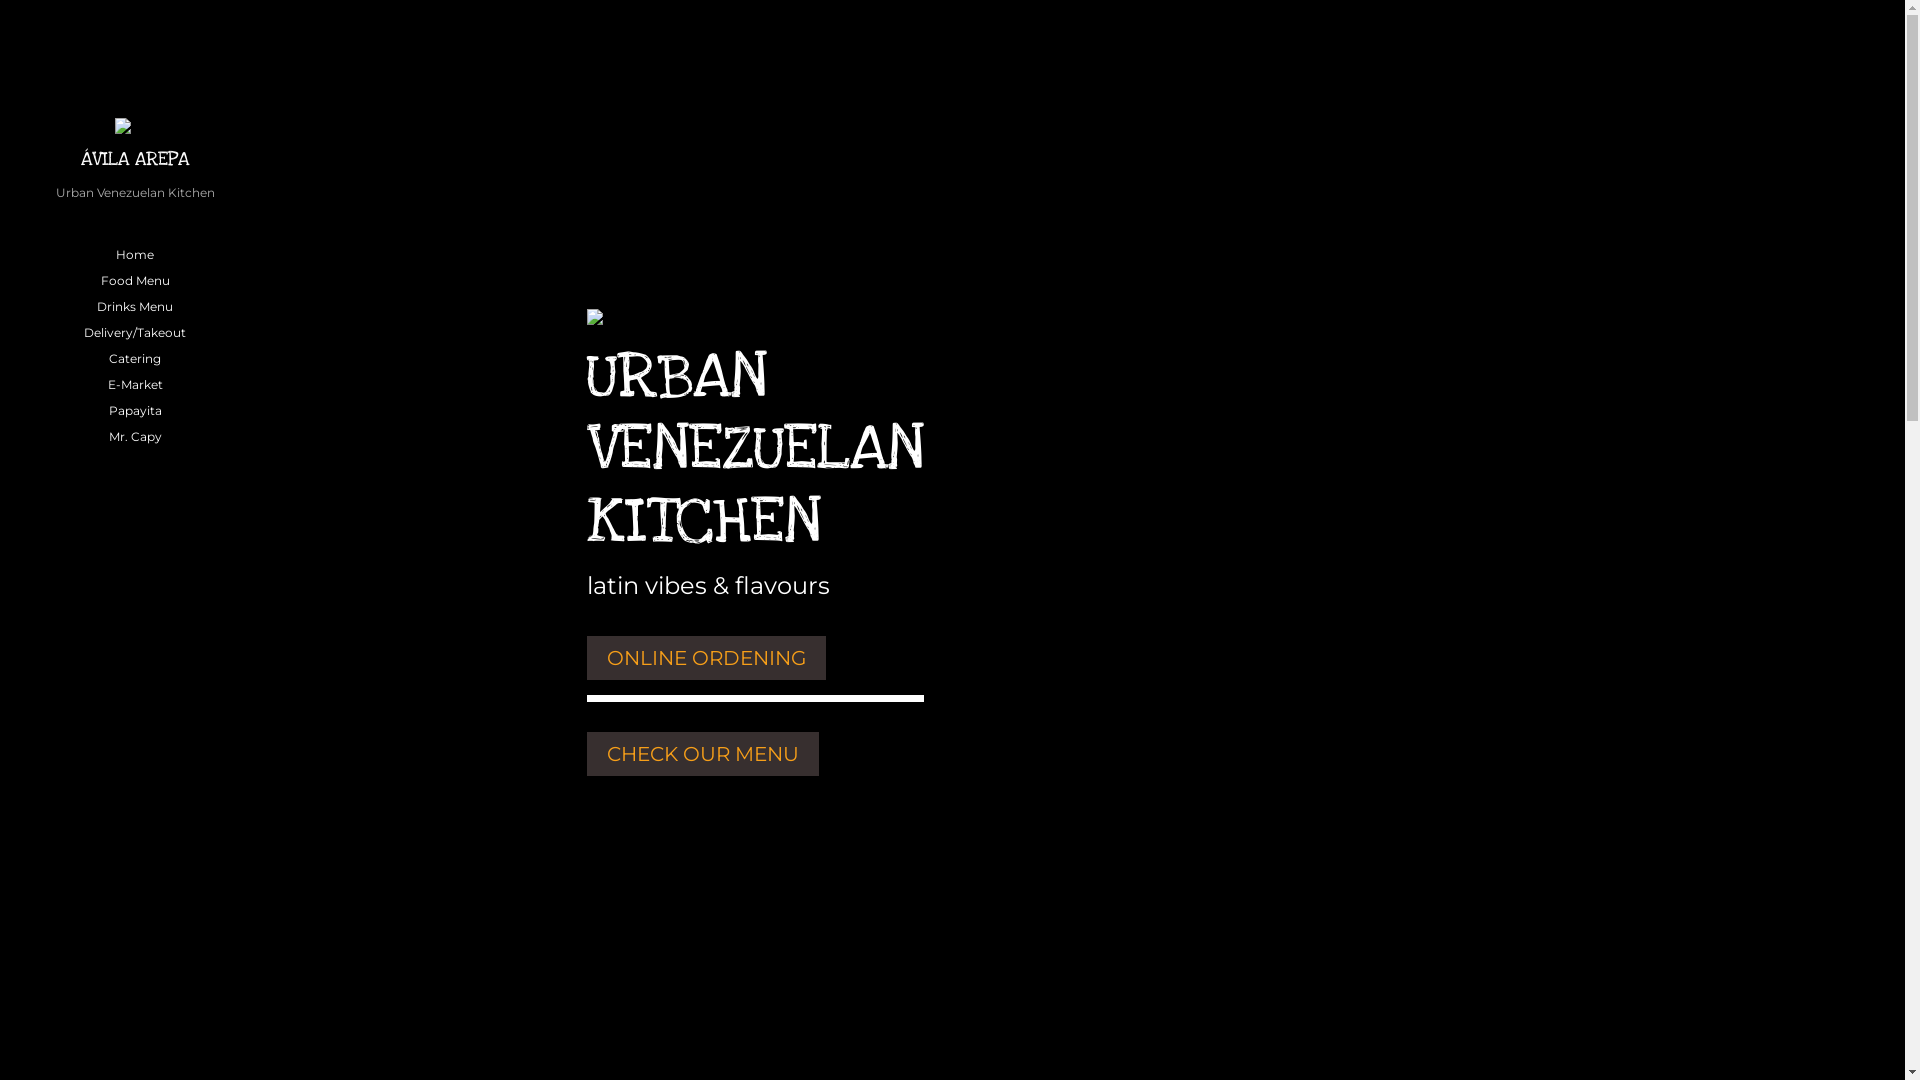 The image size is (1920, 1080). Describe the element at coordinates (135, 333) in the screenshot. I see `Delivery/Takeout` at that location.